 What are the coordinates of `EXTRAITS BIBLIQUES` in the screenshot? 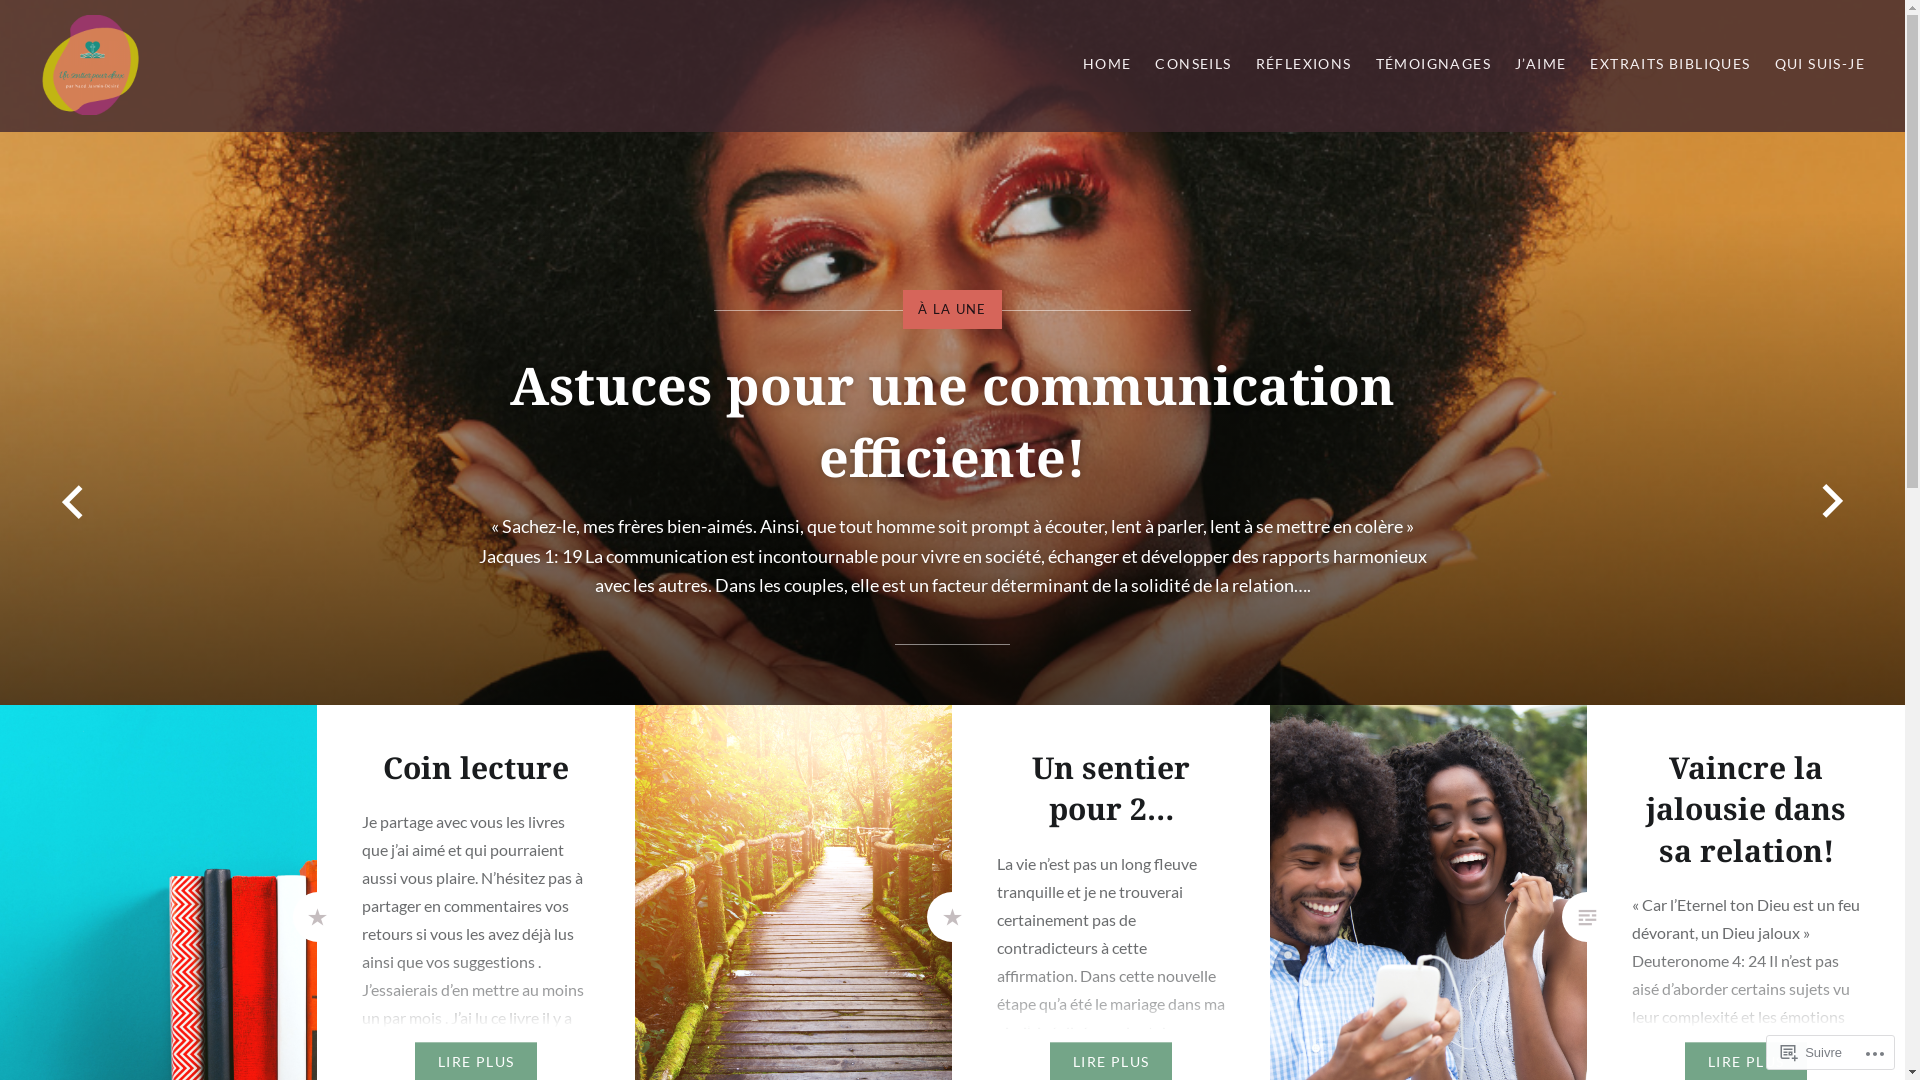 It's located at (1670, 64).